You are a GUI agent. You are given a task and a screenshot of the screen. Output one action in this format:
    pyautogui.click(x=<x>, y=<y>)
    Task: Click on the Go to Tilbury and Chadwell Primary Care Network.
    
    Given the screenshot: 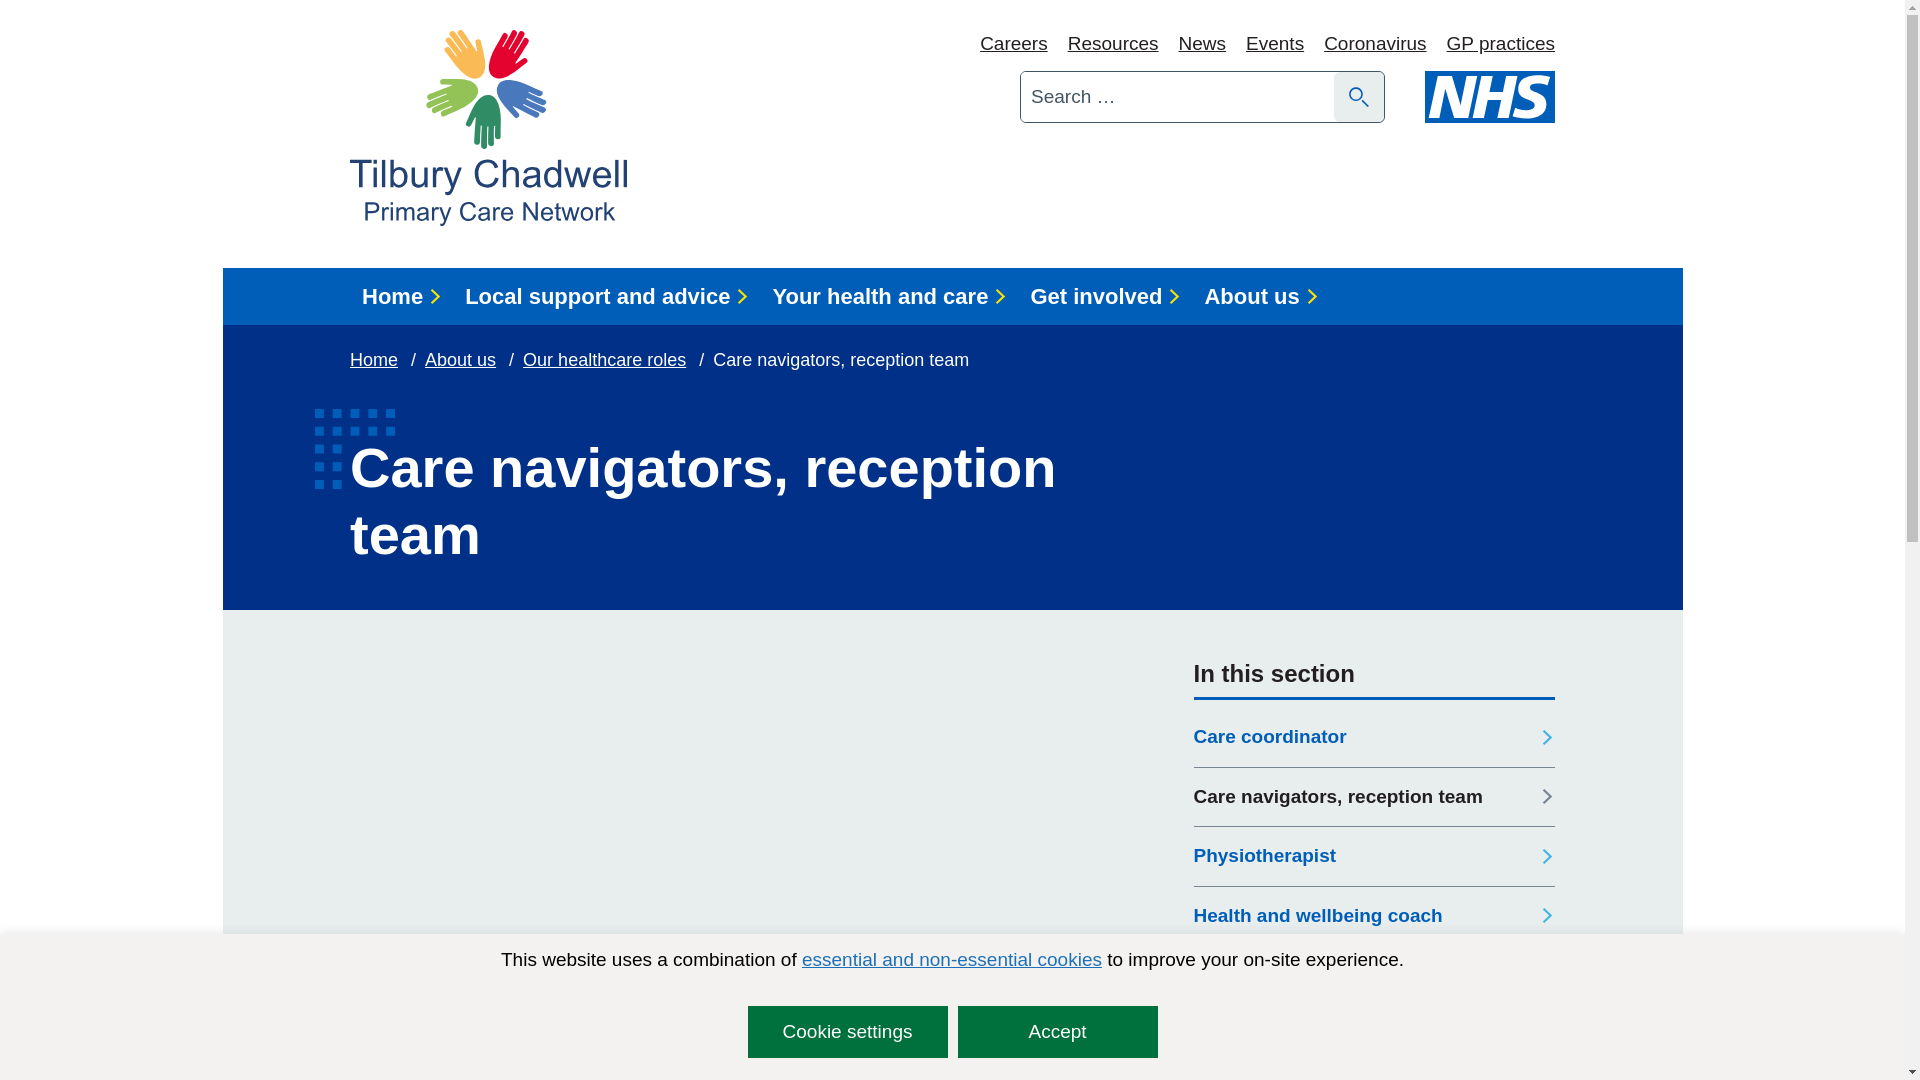 What is the action you would take?
    pyautogui.click(x=375, y=360)
    